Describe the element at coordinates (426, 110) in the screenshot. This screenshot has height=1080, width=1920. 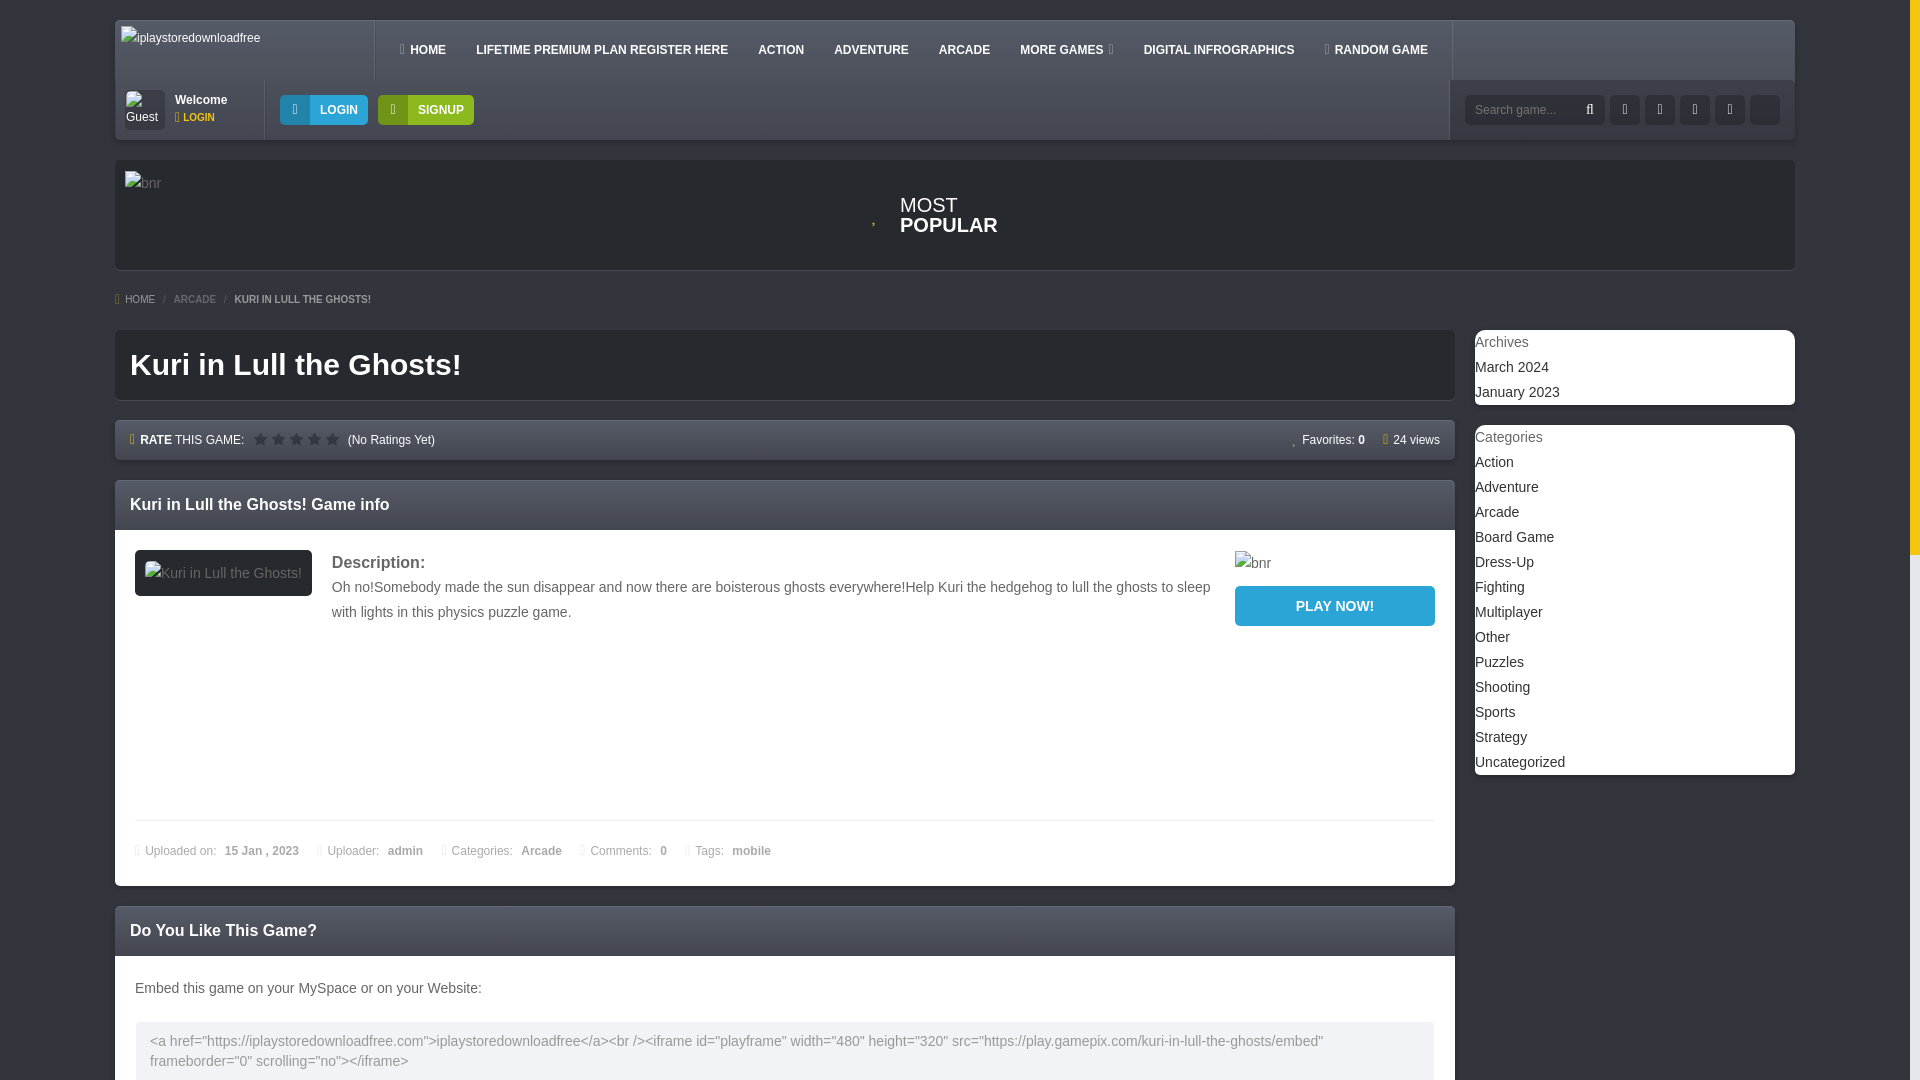
I see `SIGNUP` at that location.